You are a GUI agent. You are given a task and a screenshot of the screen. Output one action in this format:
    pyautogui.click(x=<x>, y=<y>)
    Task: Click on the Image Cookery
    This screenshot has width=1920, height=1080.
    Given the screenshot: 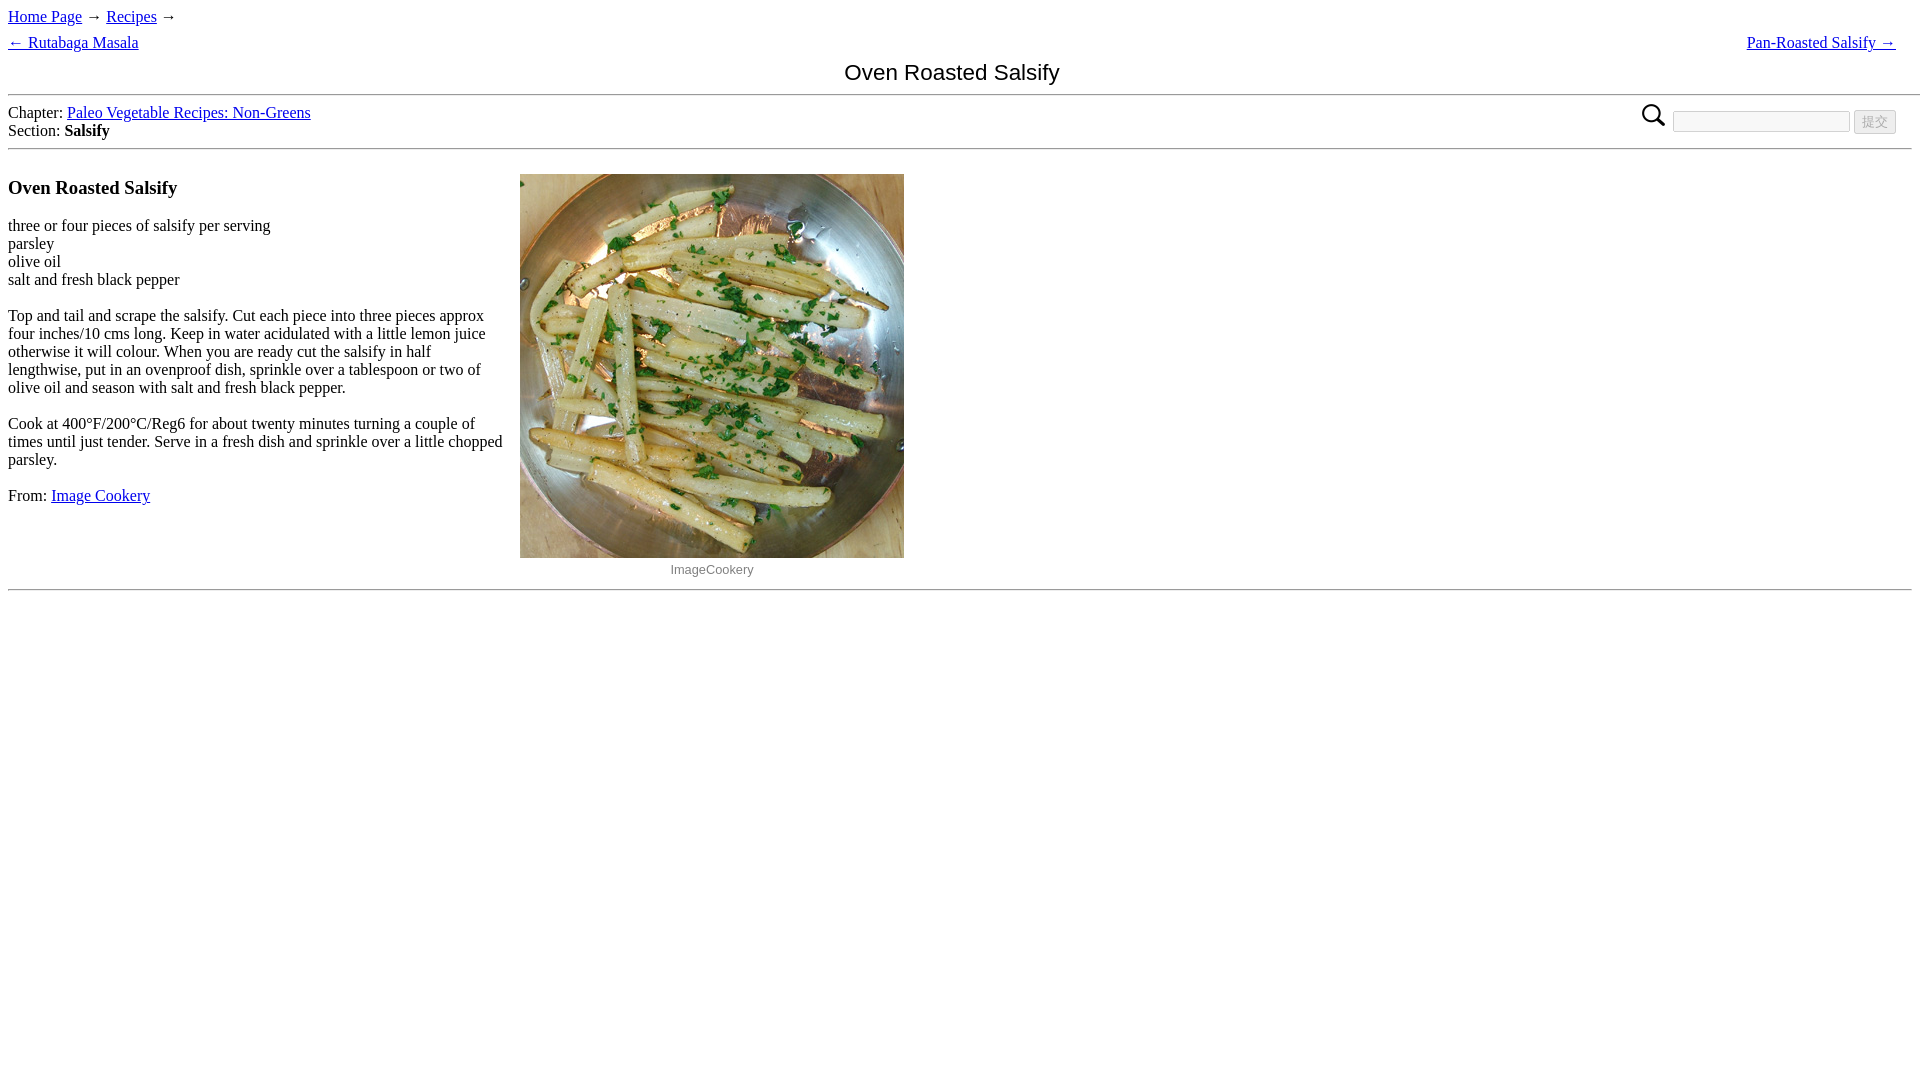 What is the action you would take?
    pyautogui.click(x=100, y=496)
    